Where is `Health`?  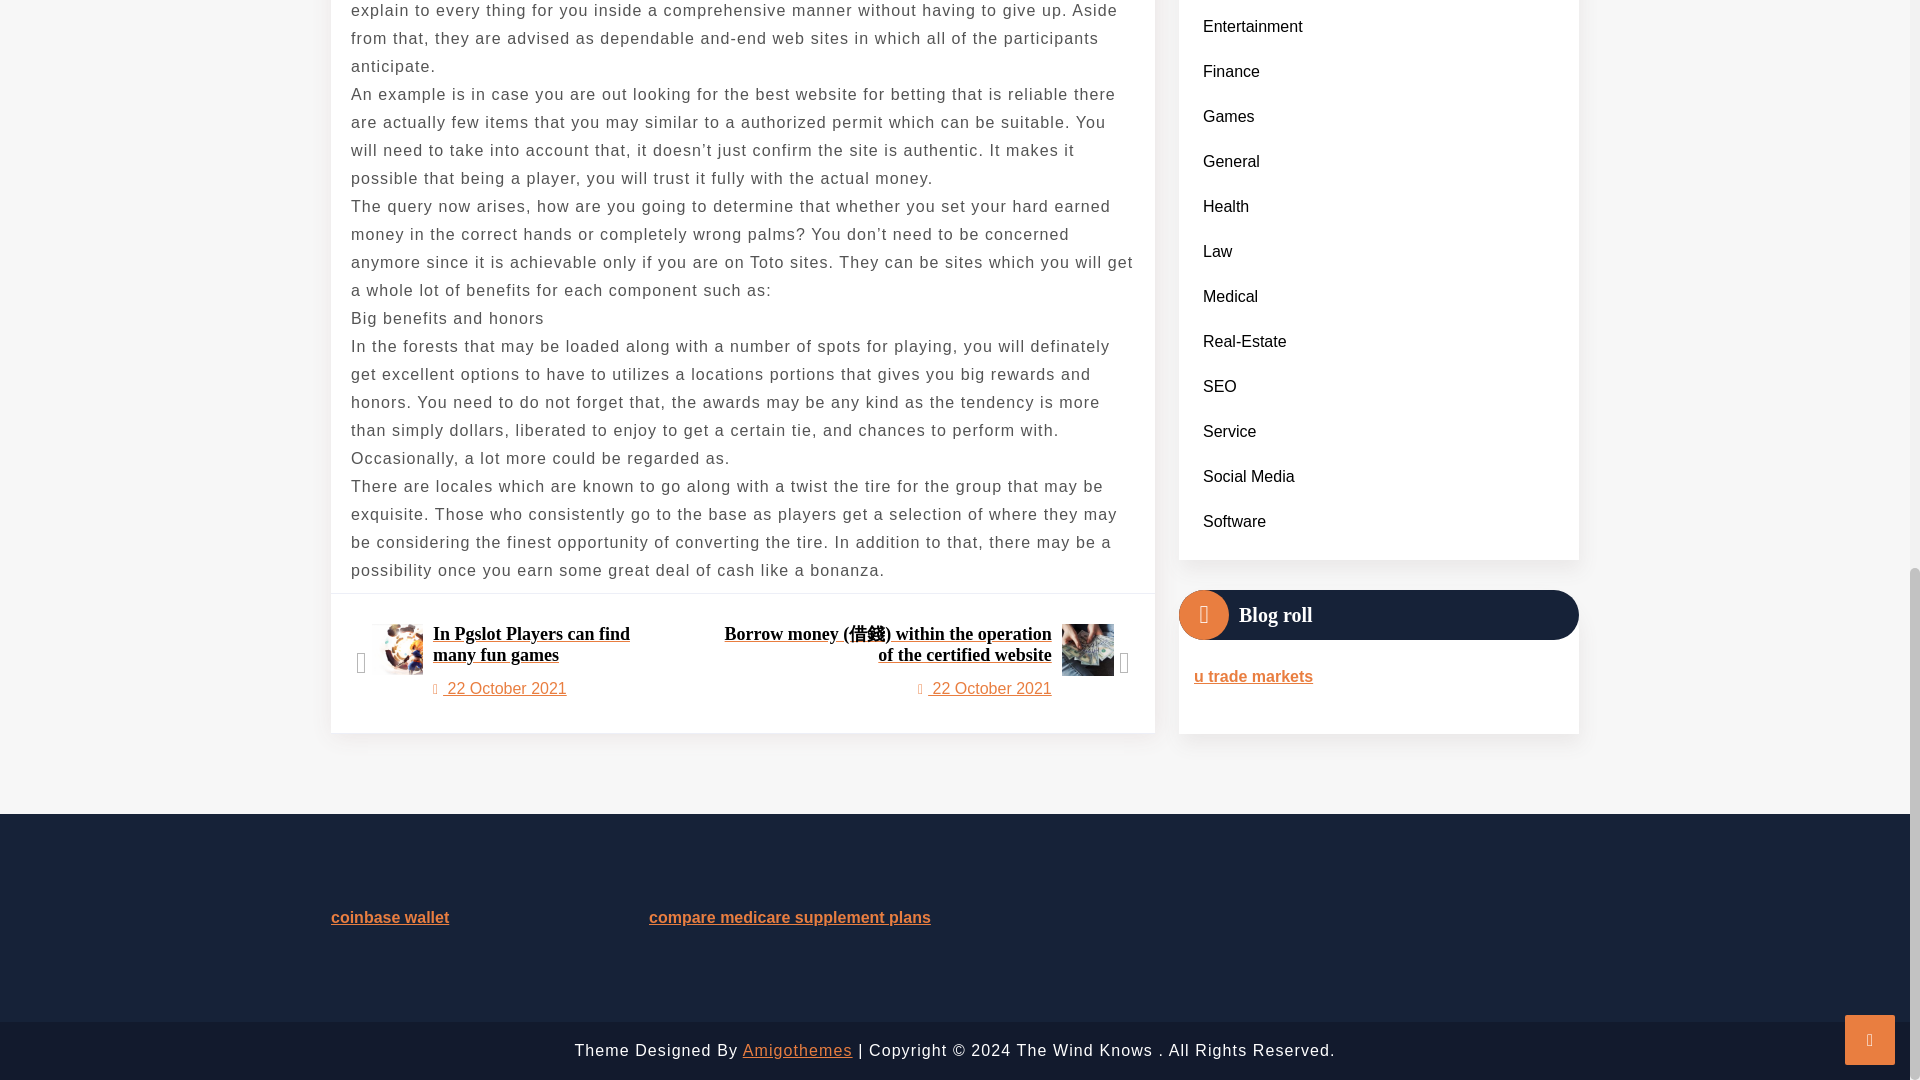 Health is located at coordinates (516, 664).